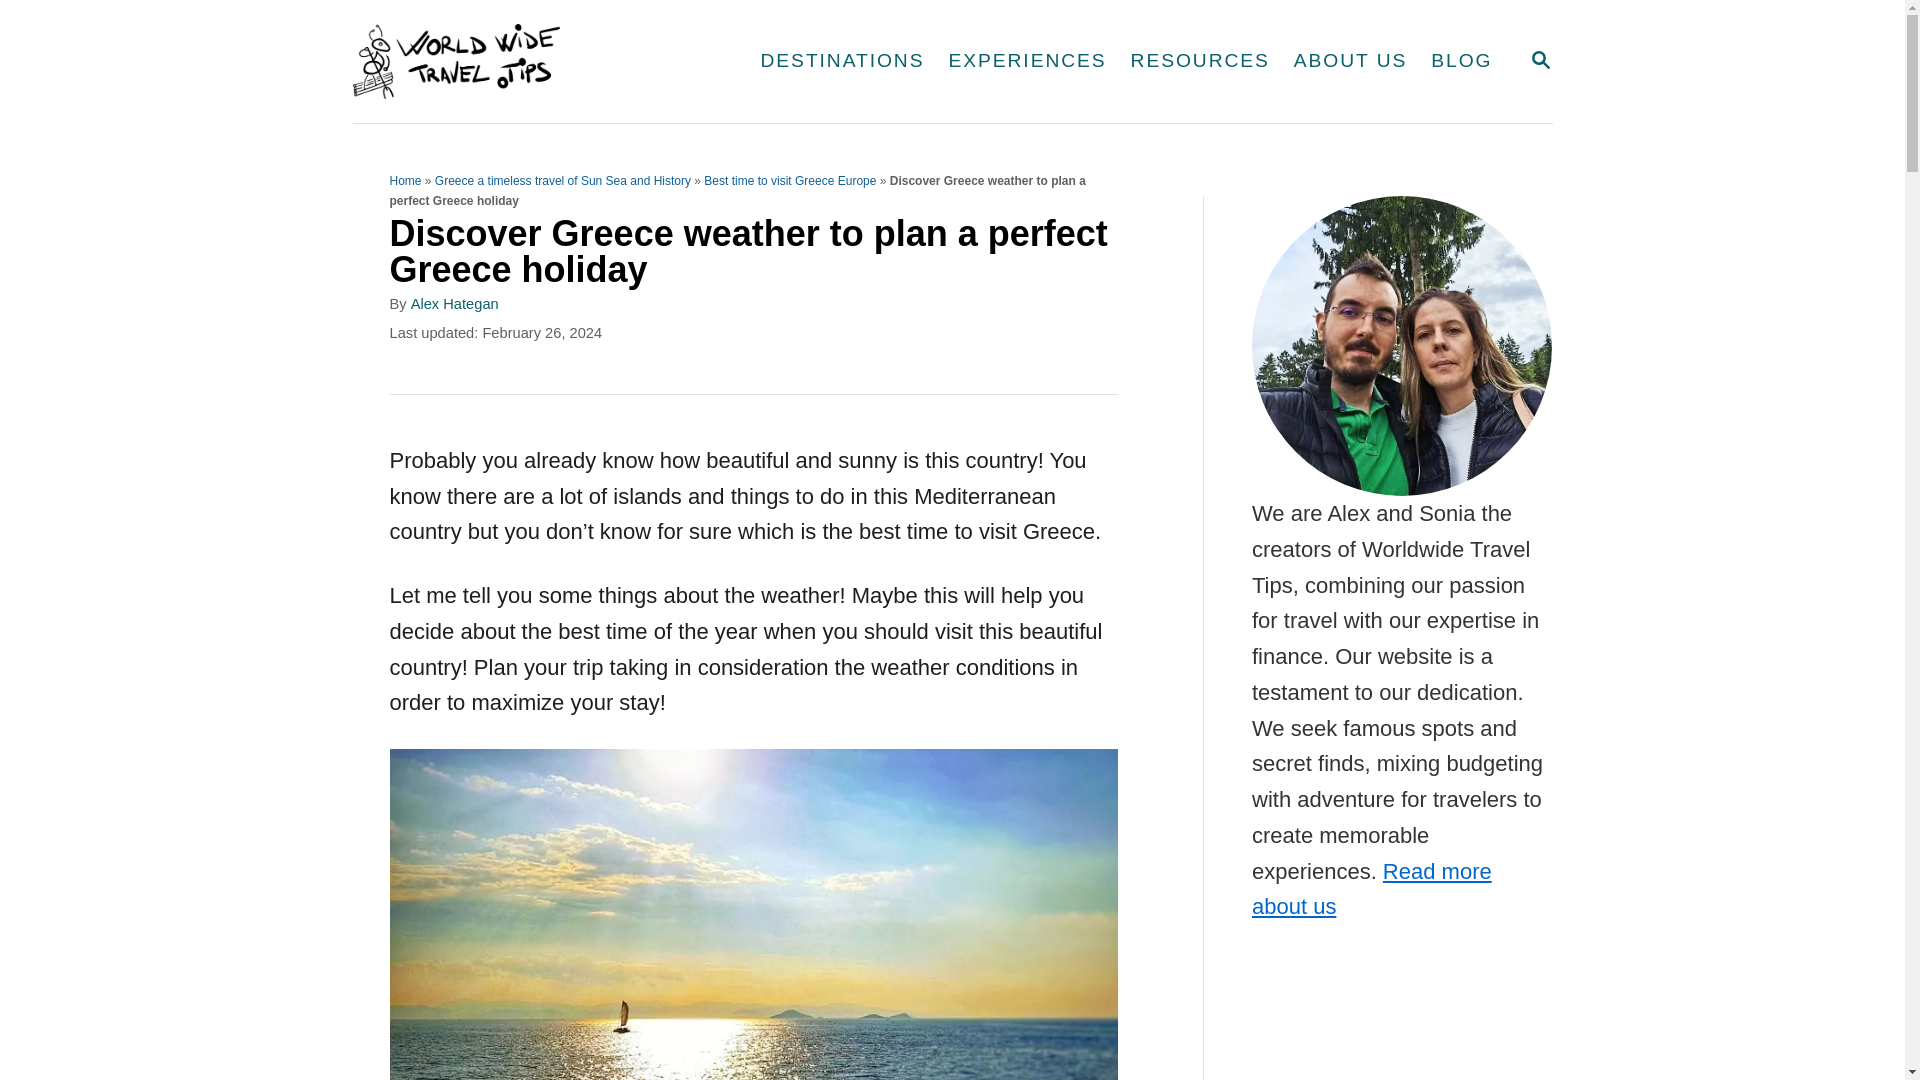  What do you see at coordinates (1200, 60) in the screenshot?
I see `ABOUT US` at bounding box center [1200, 60].